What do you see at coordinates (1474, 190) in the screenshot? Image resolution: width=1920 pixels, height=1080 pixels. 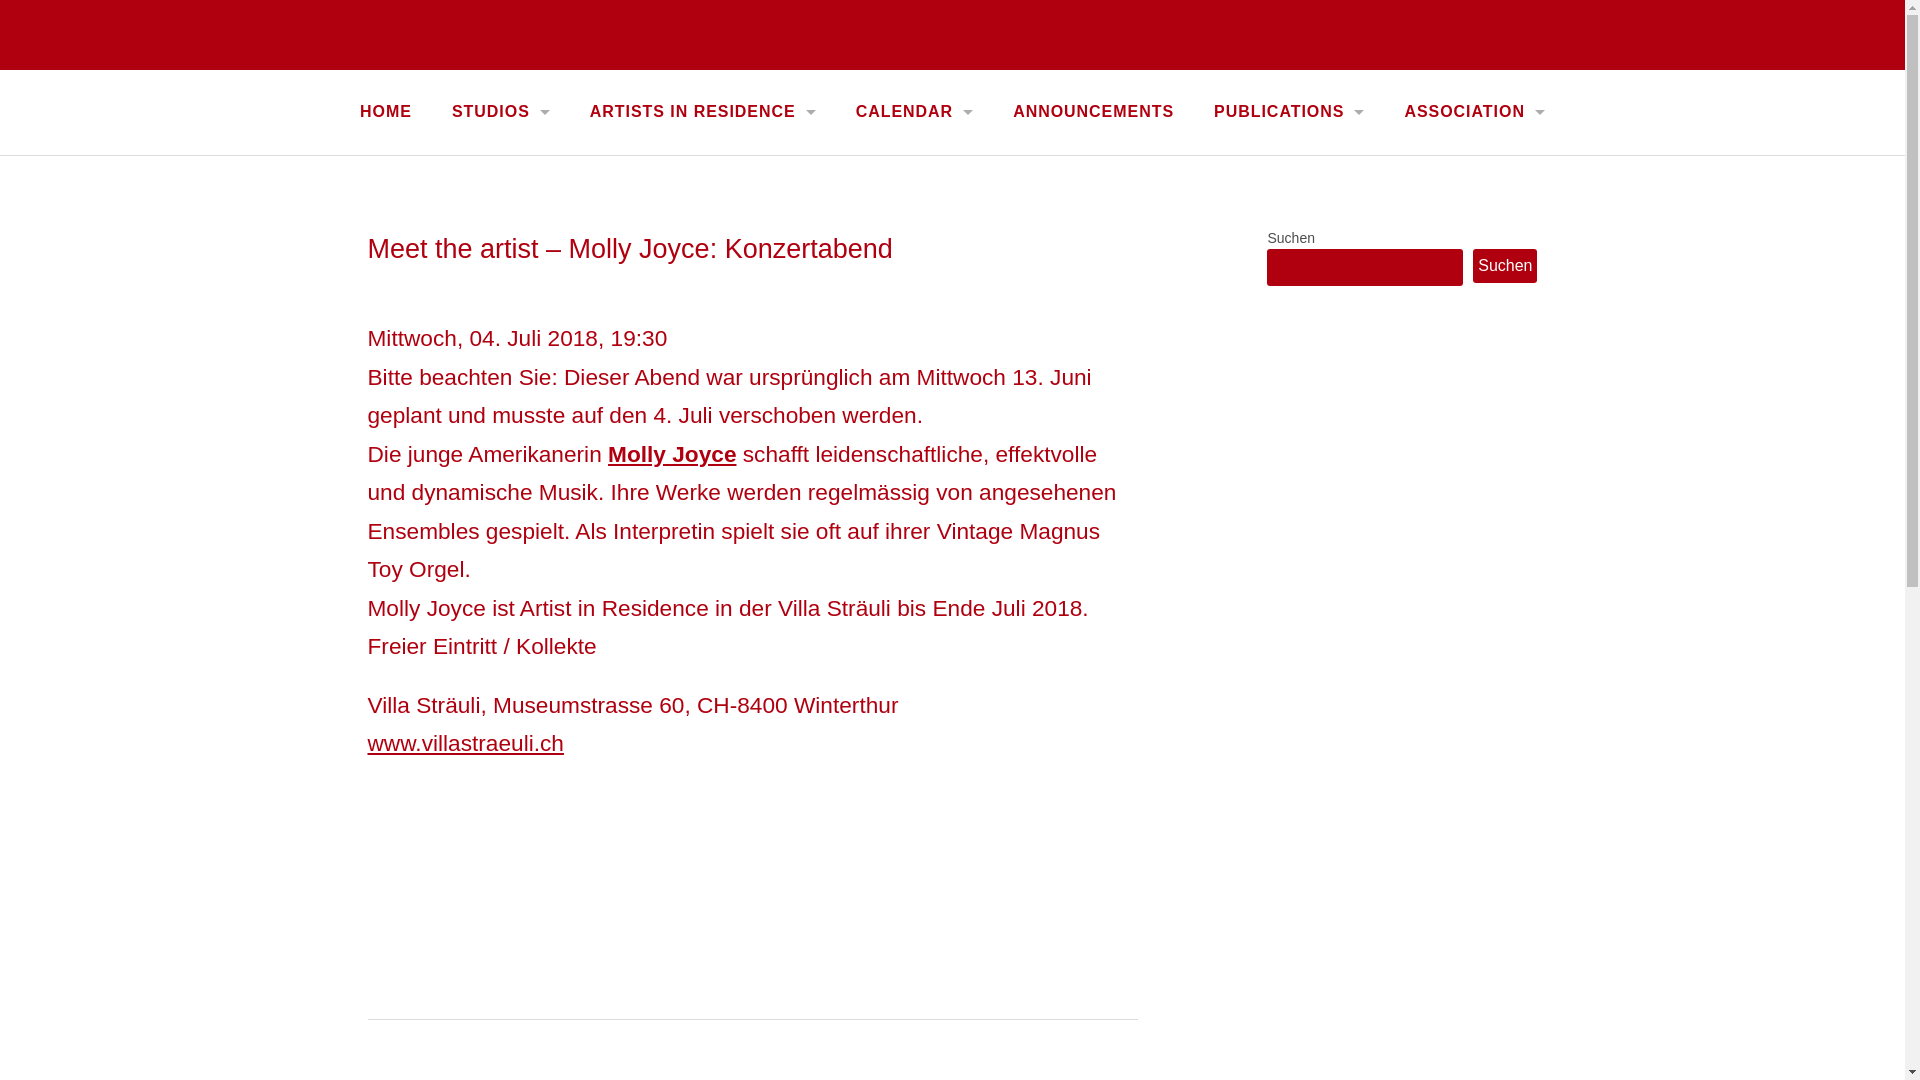 I see `BECOME A MEMBER` at bounding box center [1474, 190].